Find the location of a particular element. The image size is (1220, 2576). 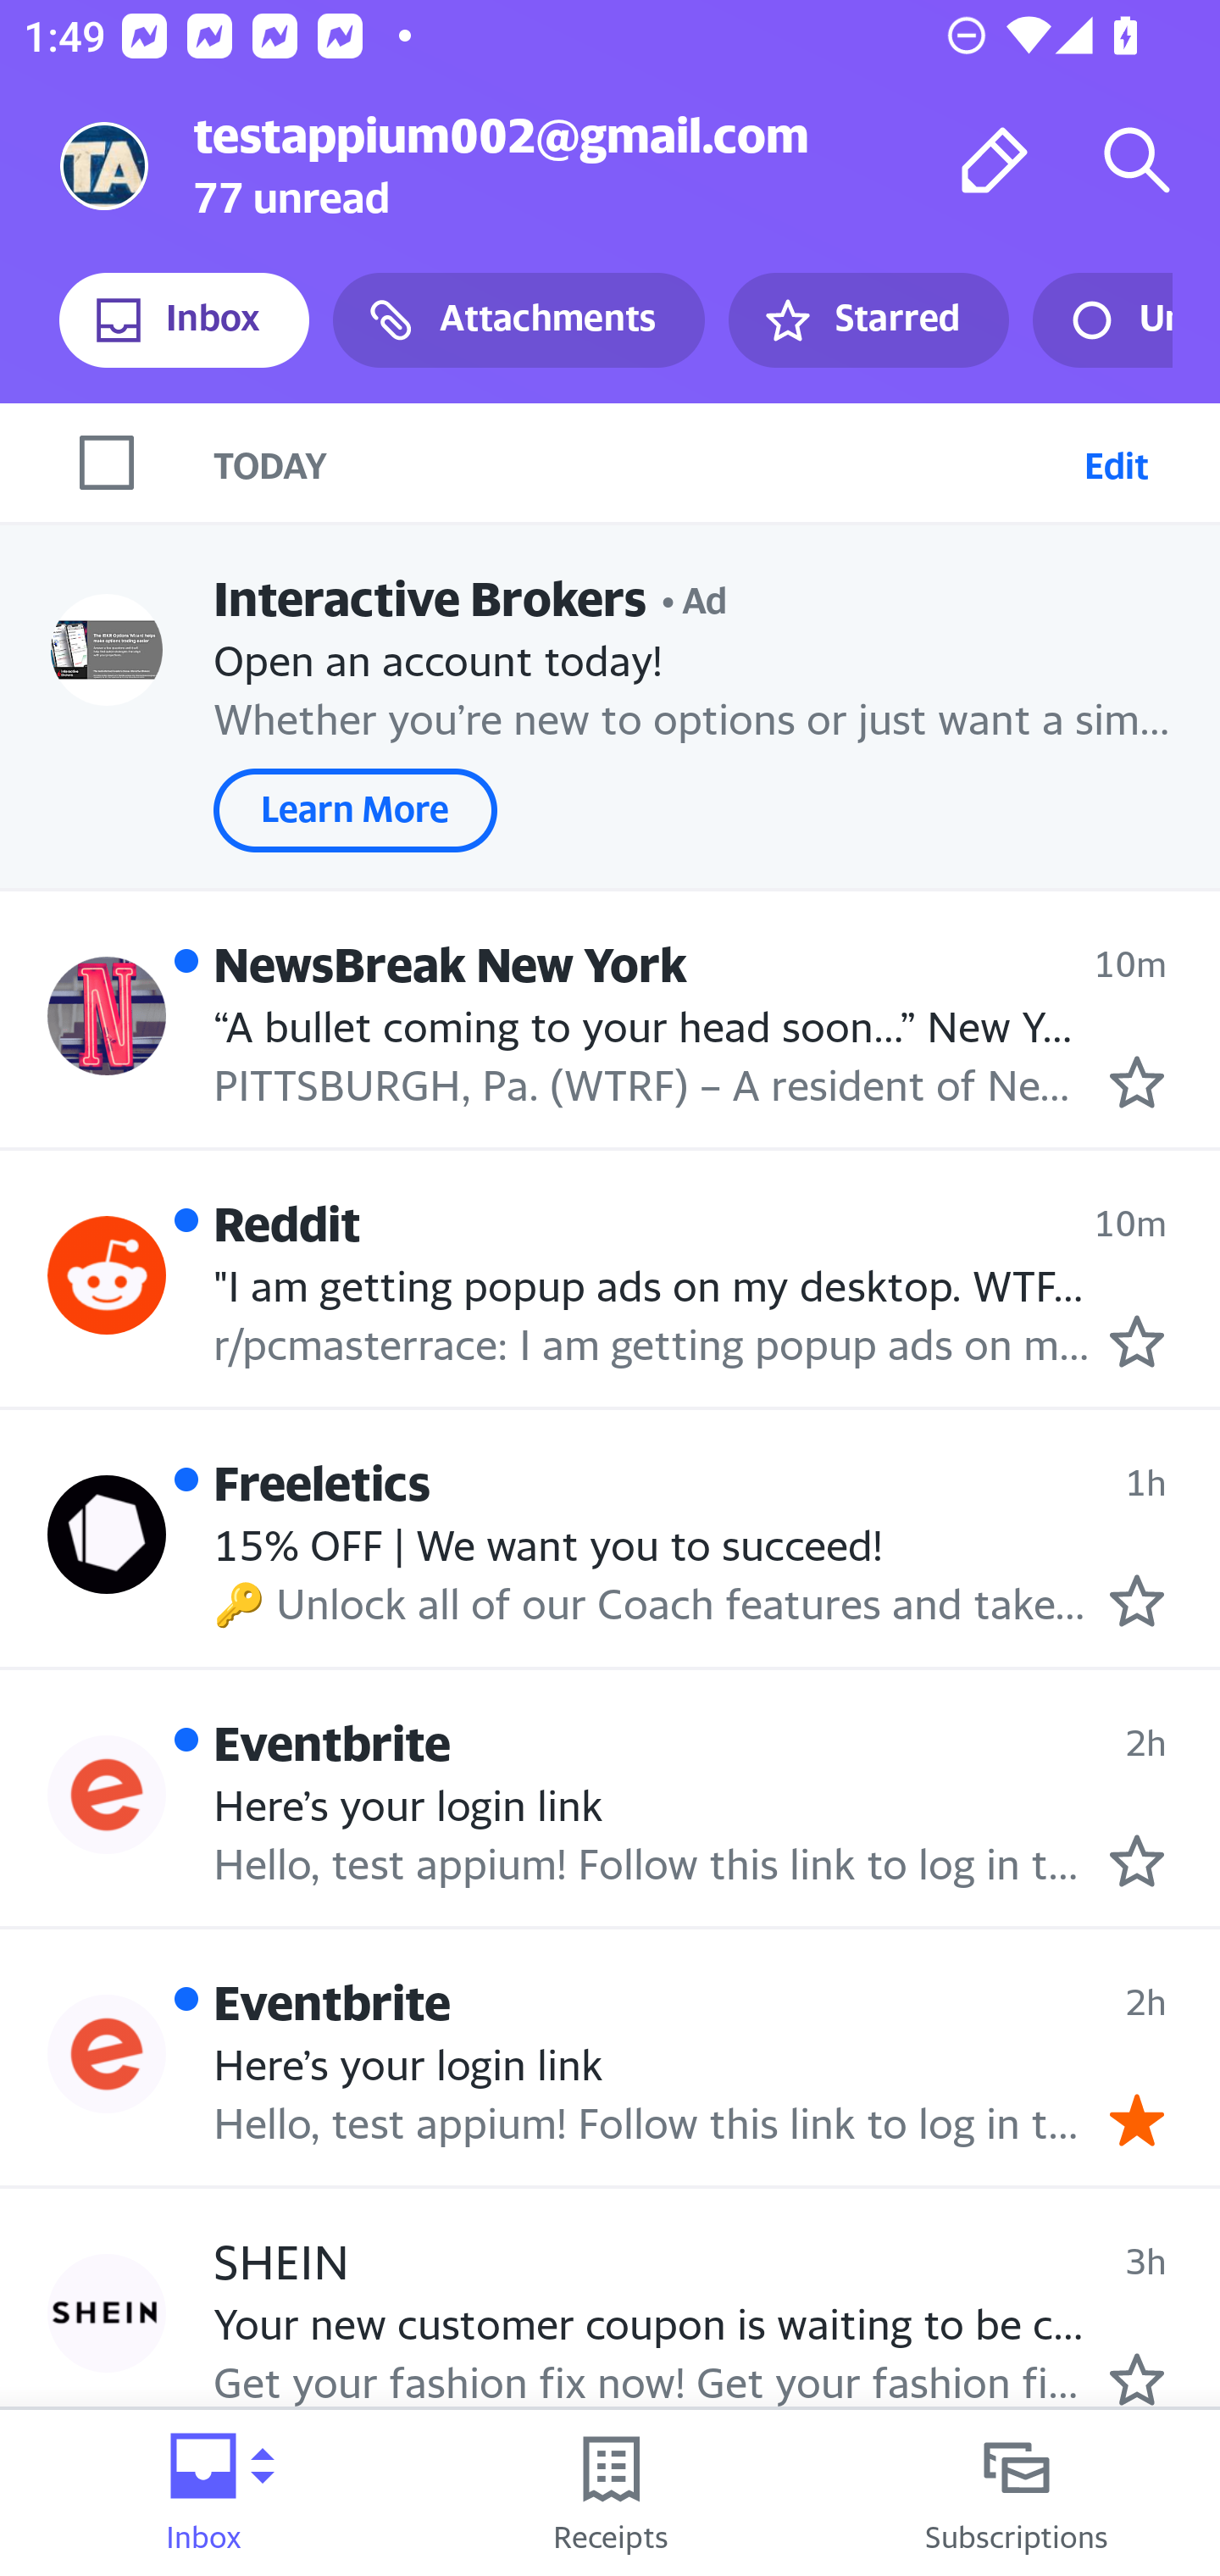

Profile
Freeletics is located at coordinates (107, 1535).